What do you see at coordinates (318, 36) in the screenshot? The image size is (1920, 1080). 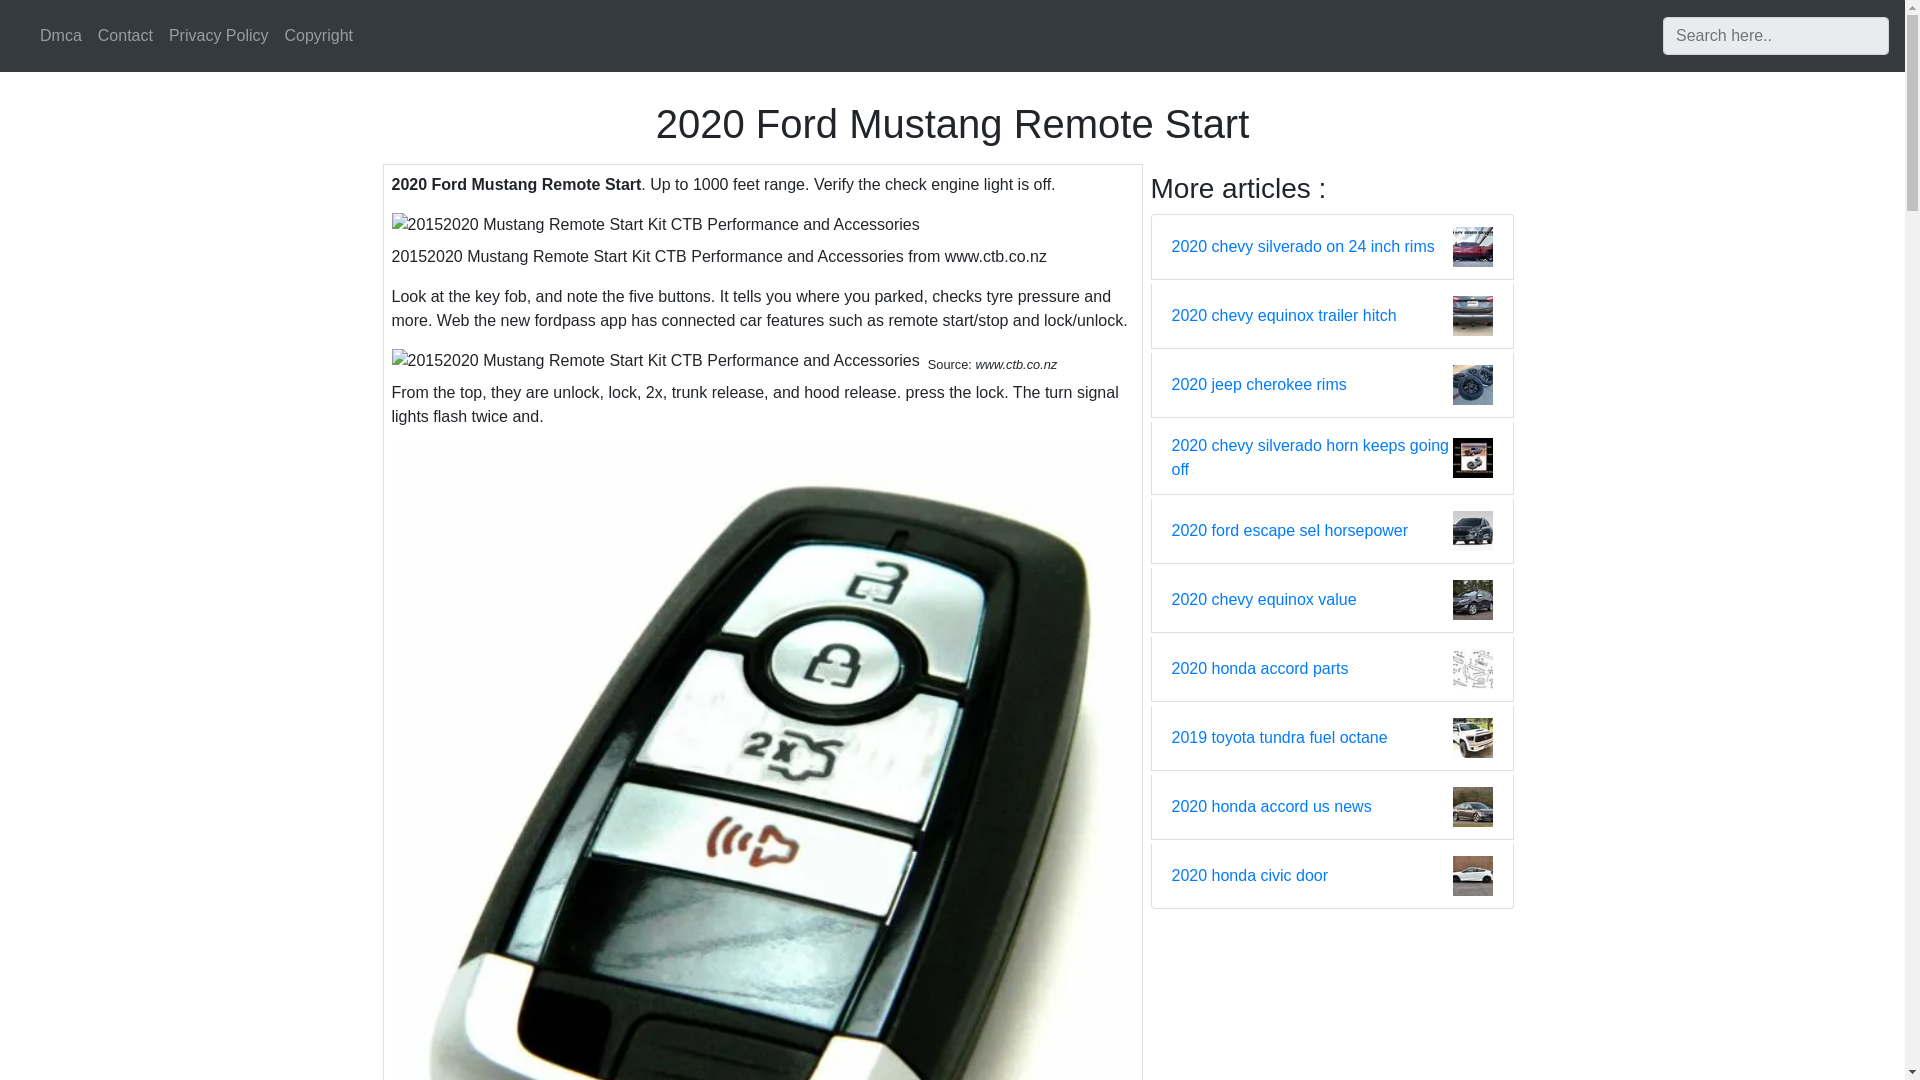 I see `Copyright` at bounding box center [318, 36].